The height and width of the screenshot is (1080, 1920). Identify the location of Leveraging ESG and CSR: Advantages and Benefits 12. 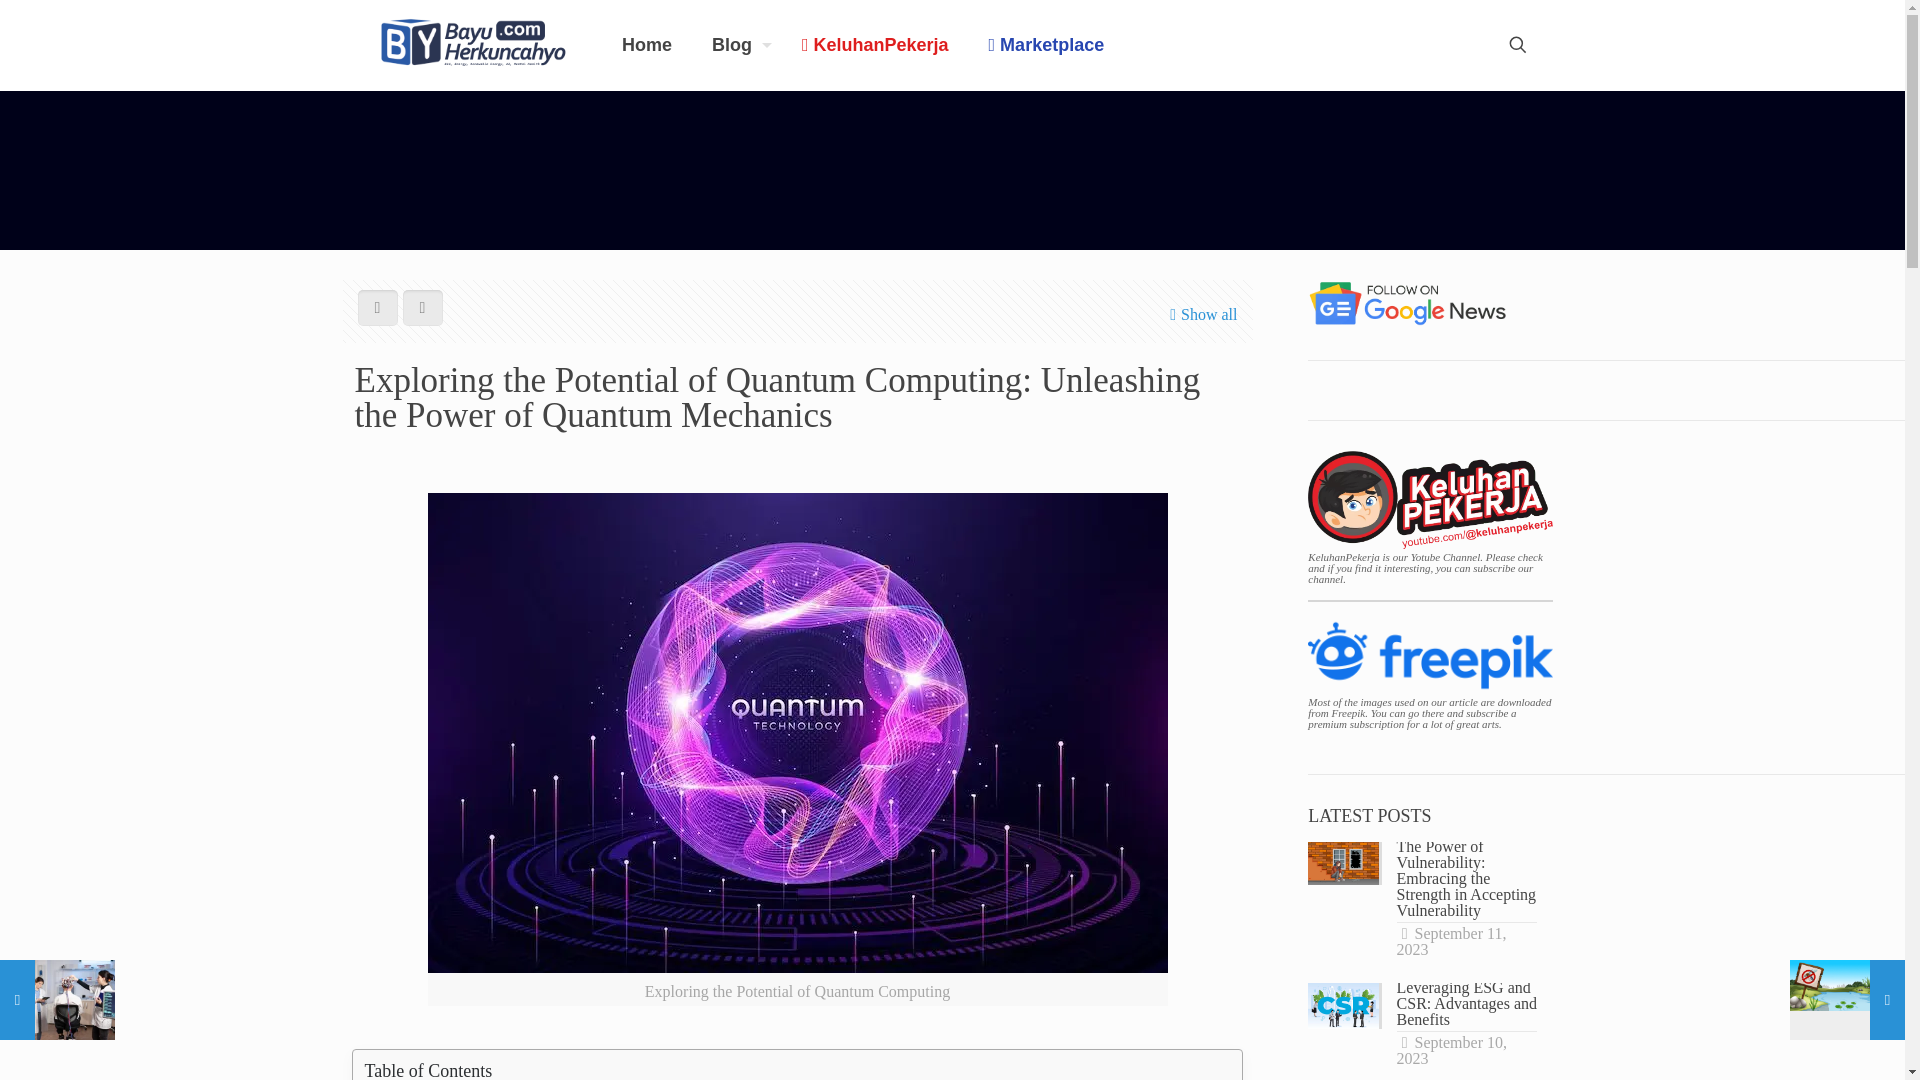
(1342, 1006).